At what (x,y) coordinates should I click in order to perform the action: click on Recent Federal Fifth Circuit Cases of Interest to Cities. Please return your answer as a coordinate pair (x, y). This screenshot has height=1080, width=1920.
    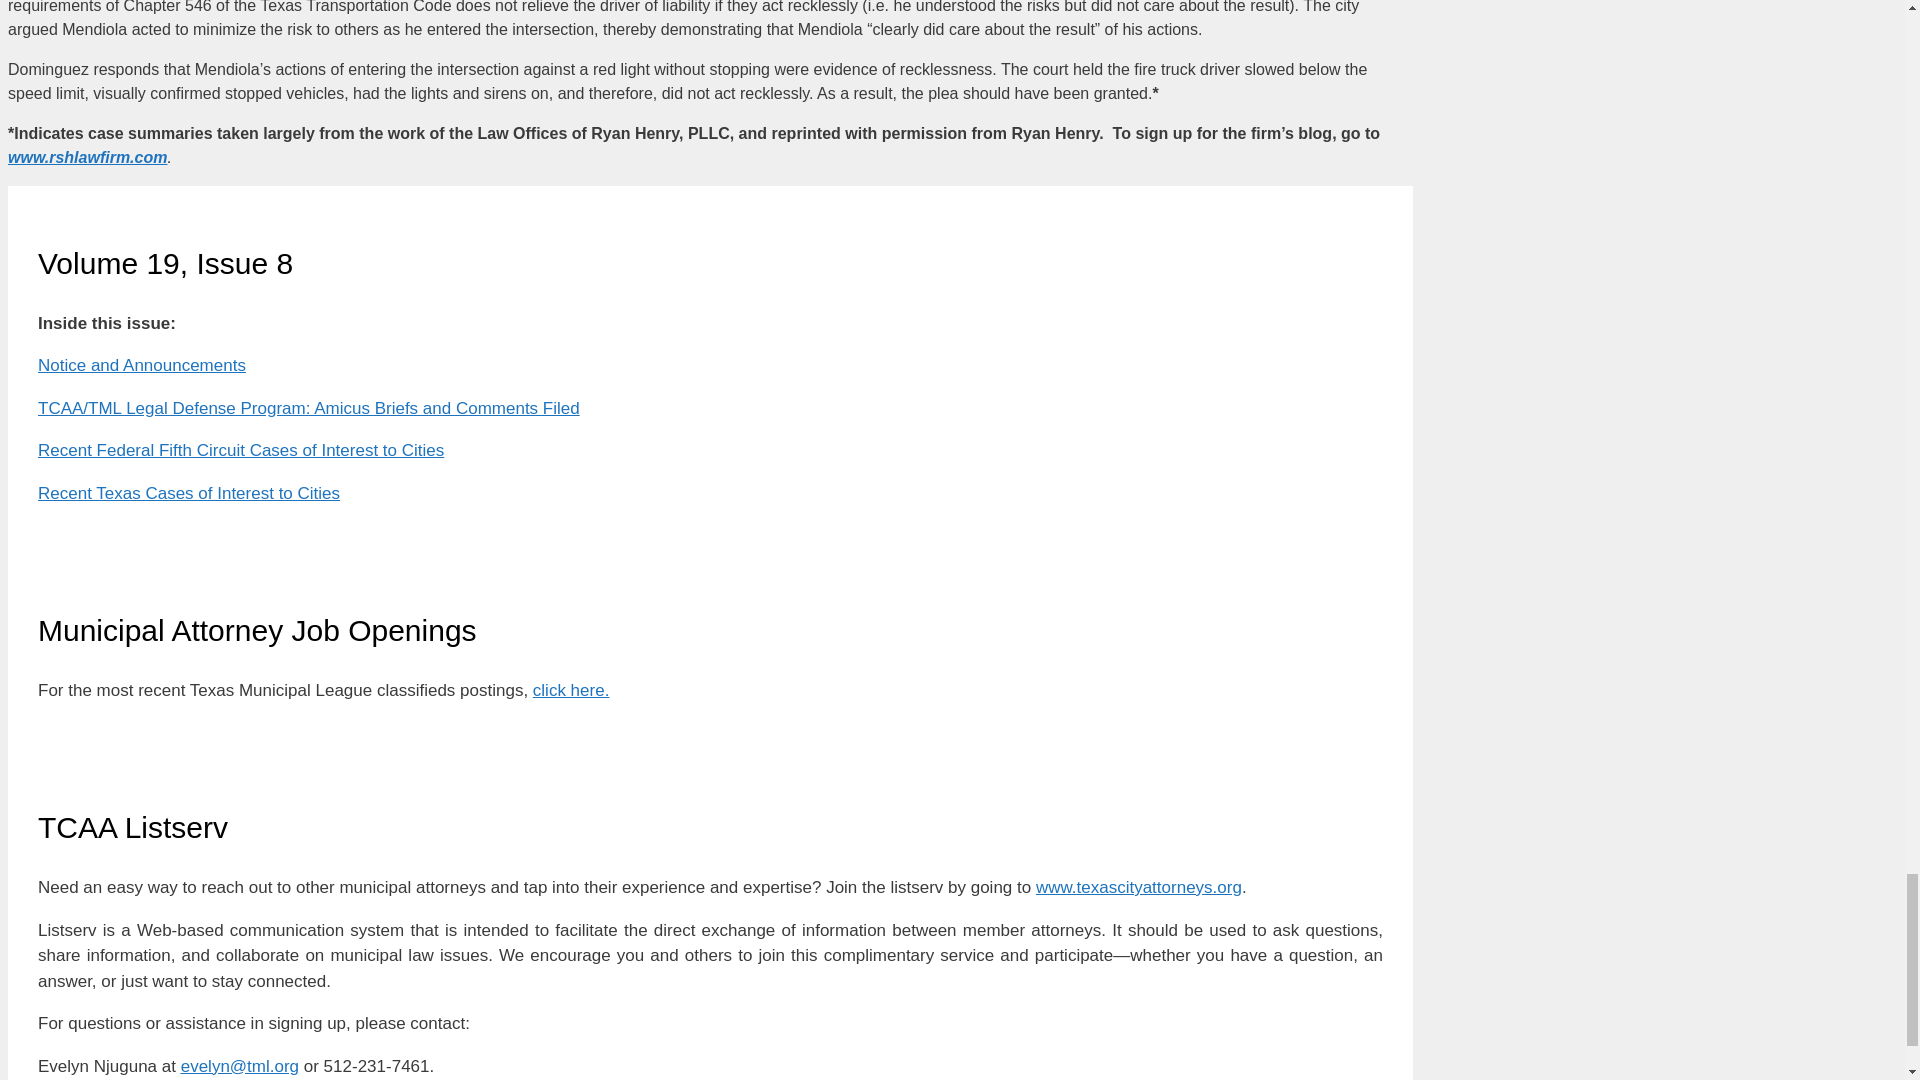
    Looking at the image, I should click on (240, 450).